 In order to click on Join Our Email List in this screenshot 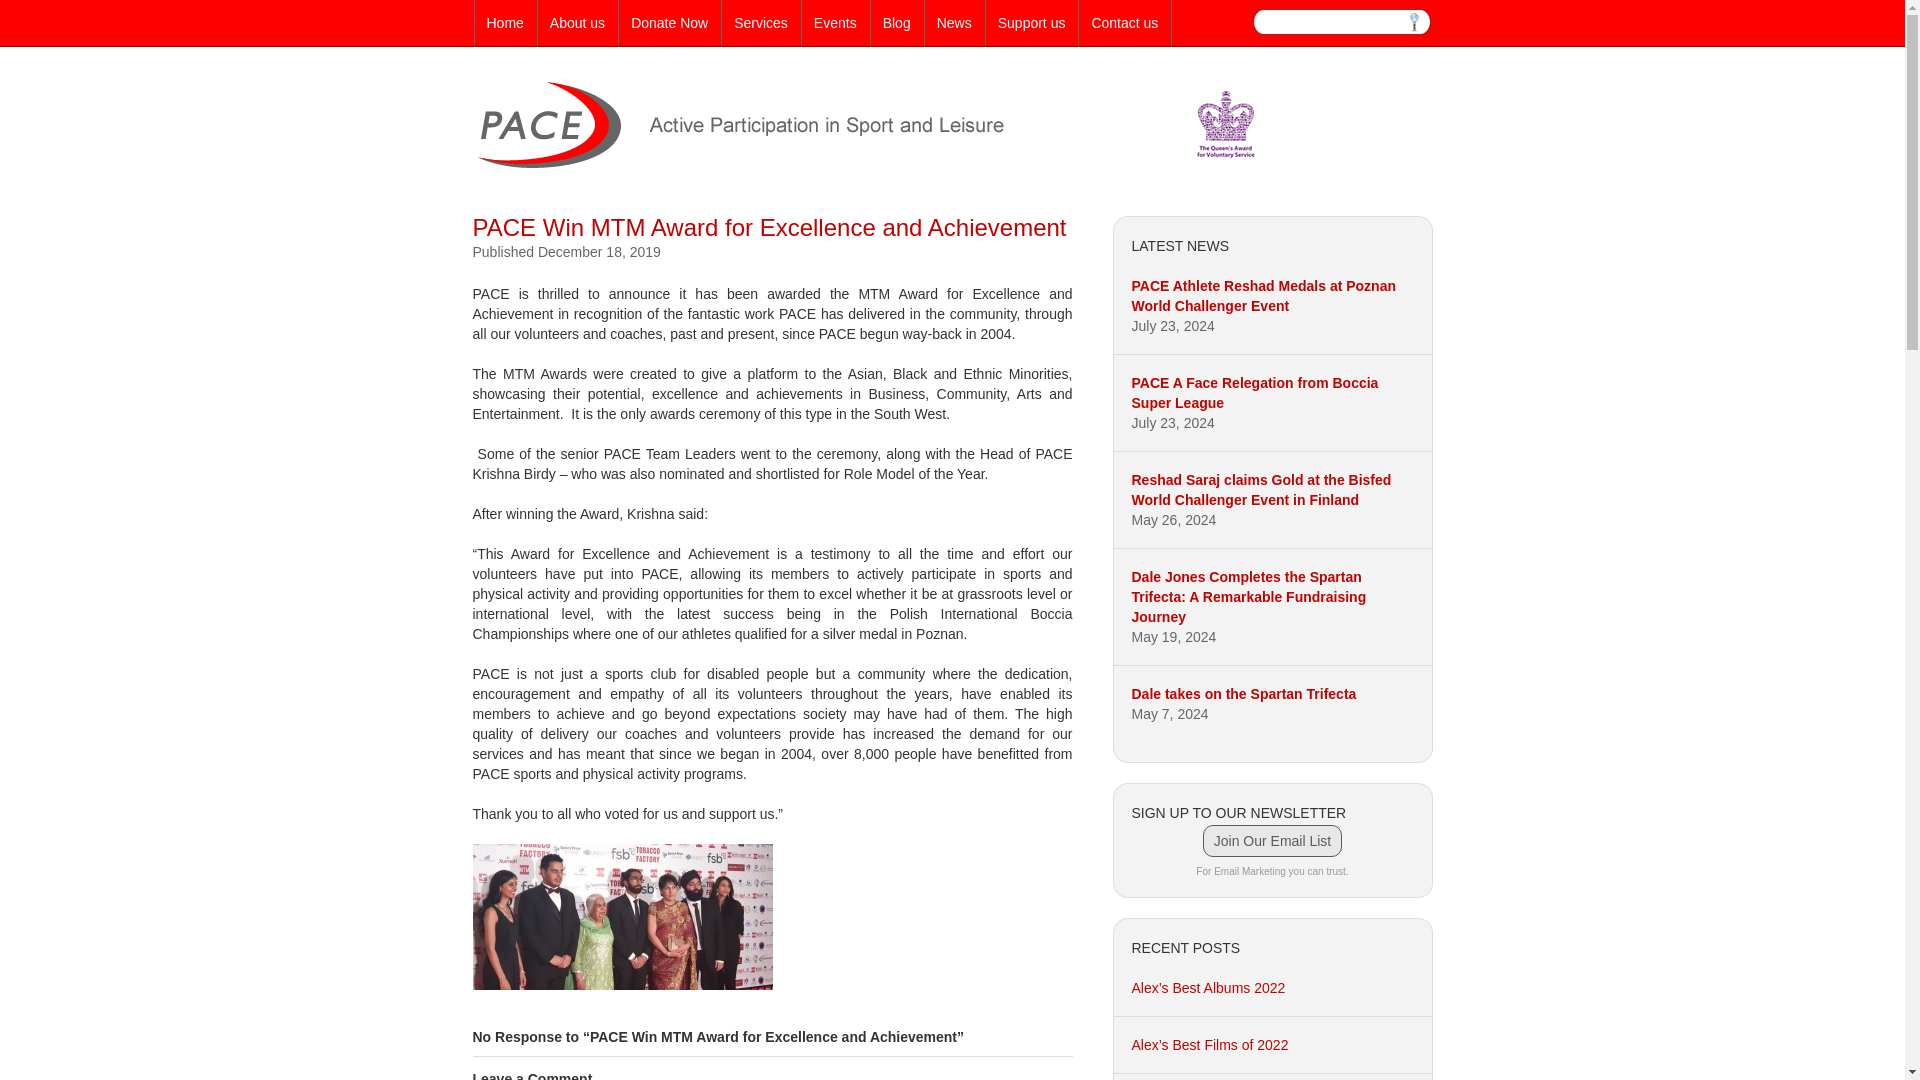, I will do `click(1272, 841)`.